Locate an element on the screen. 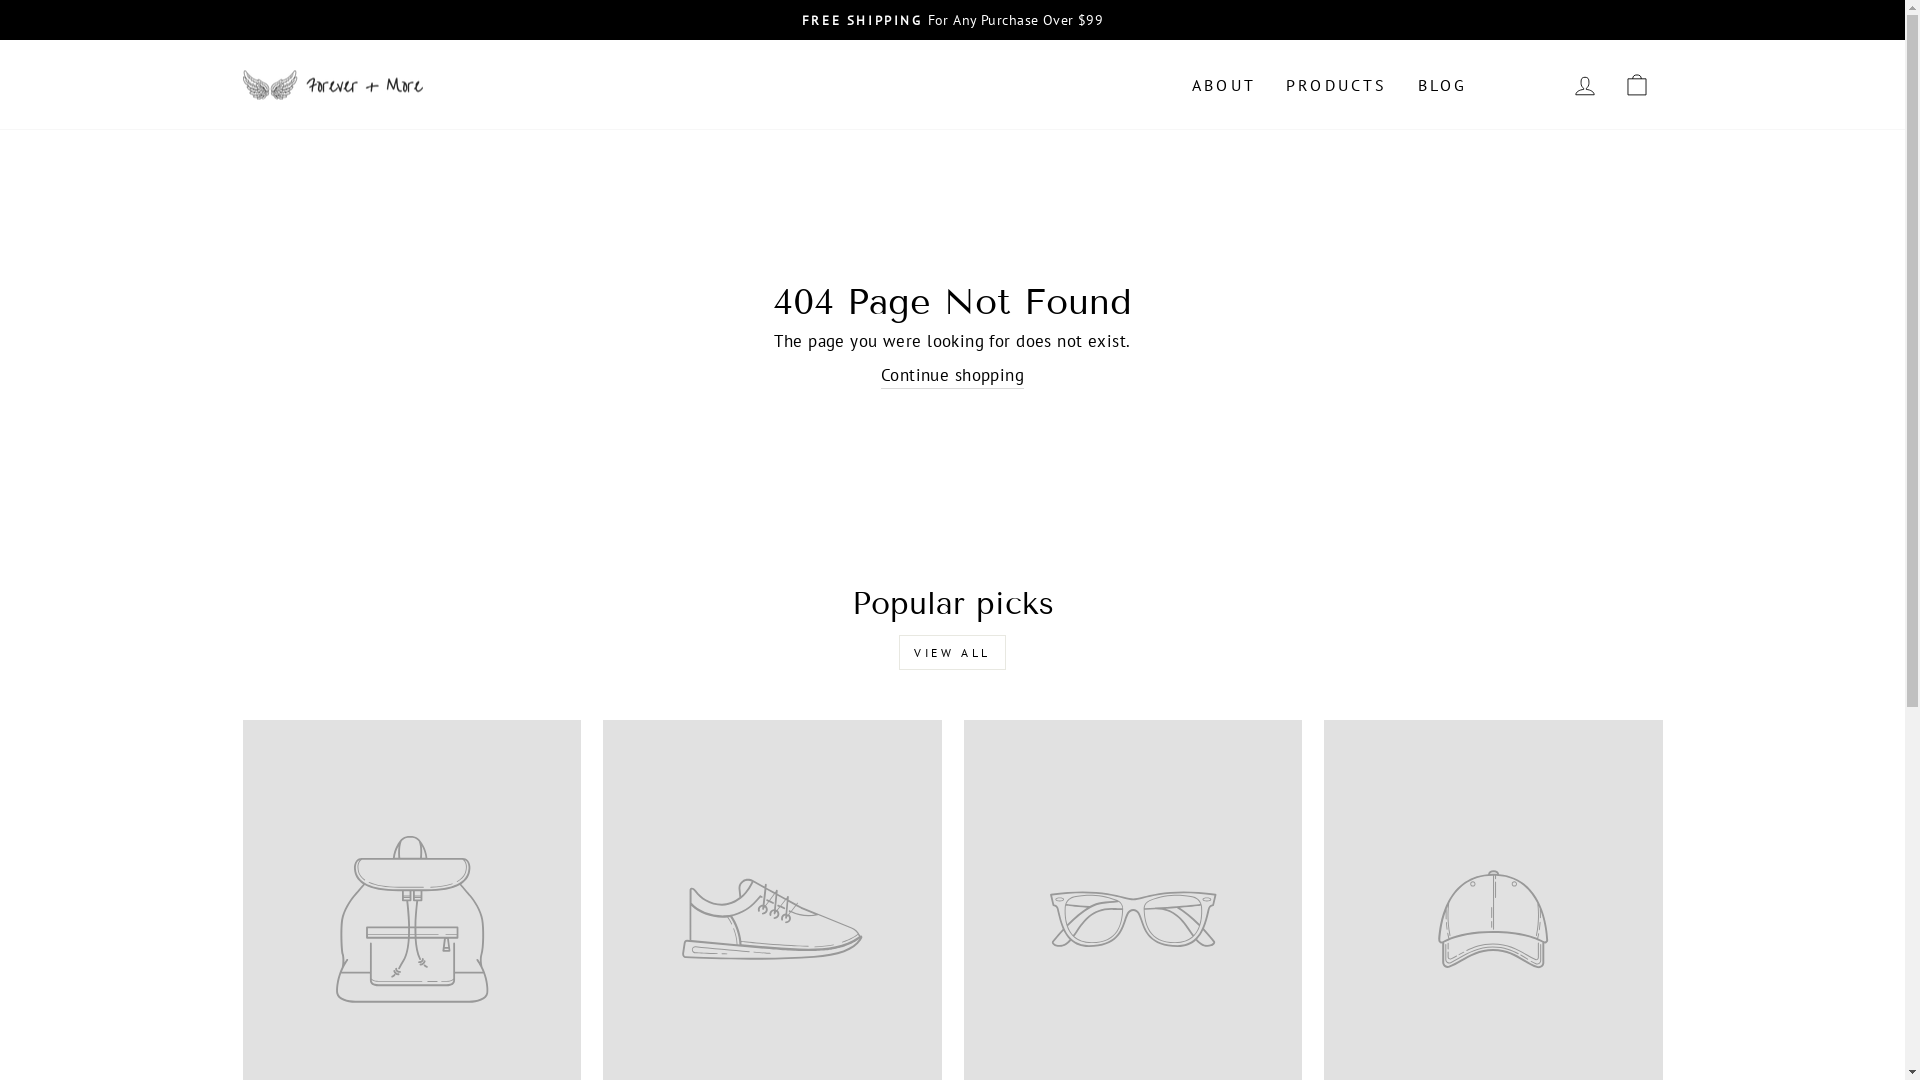  Continue shopping is located at coordinates (952, 376).